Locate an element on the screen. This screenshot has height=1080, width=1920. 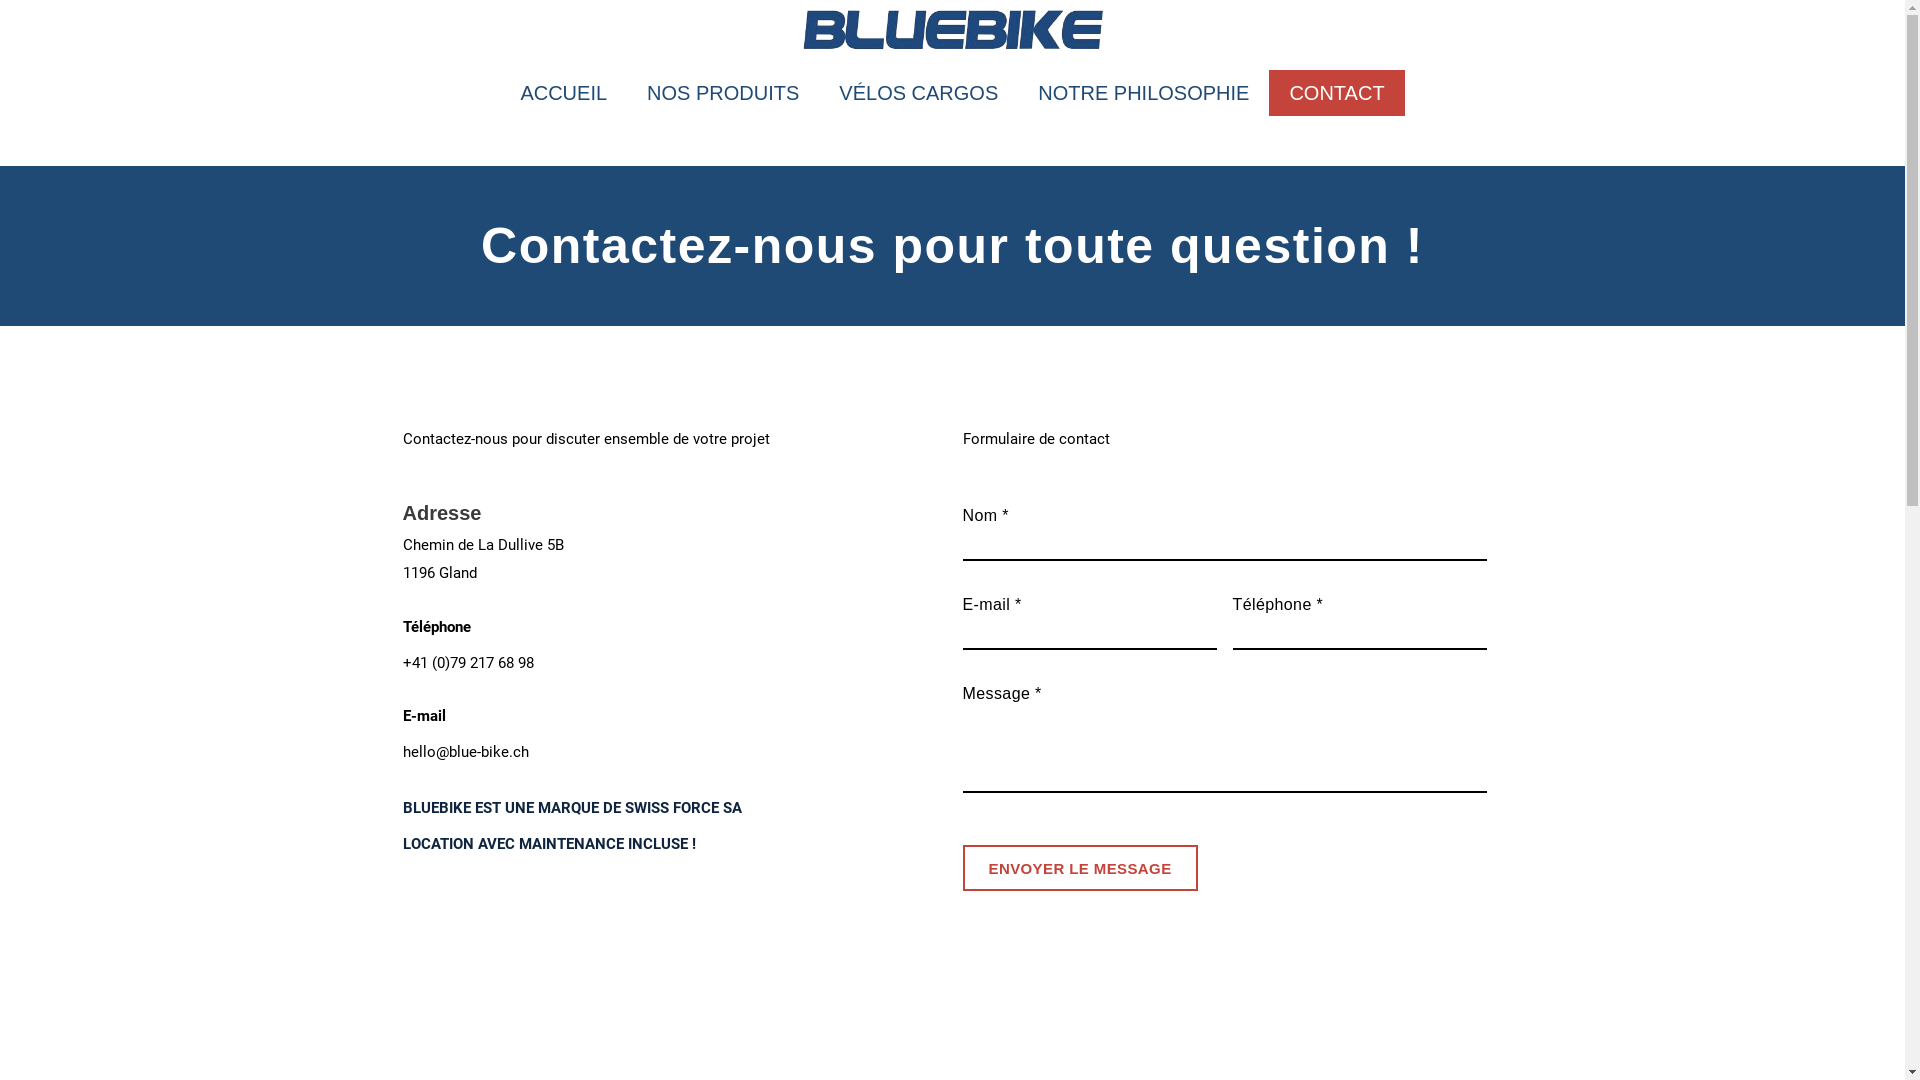
NOS PRODUITS is located at coordinates (723, 93).